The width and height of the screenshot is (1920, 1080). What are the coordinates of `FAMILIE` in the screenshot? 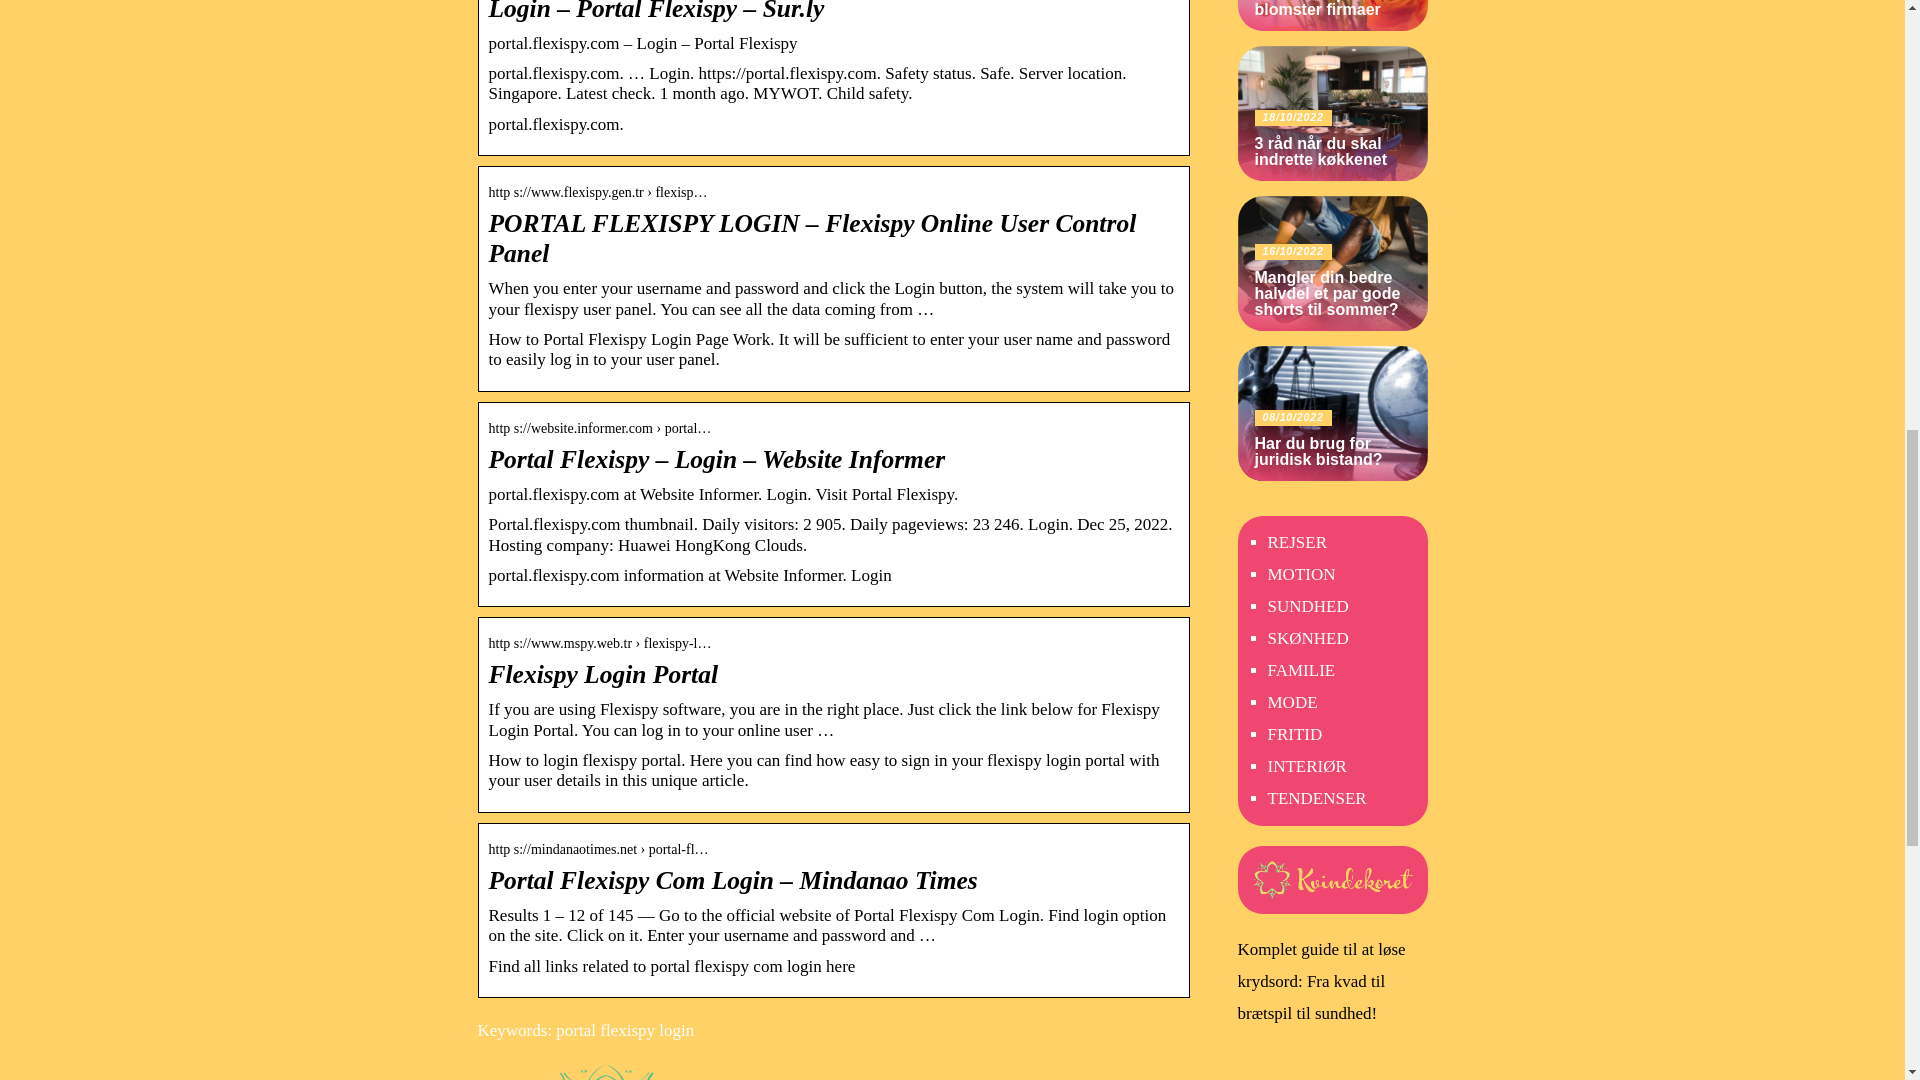 It's located at (1302, 670).